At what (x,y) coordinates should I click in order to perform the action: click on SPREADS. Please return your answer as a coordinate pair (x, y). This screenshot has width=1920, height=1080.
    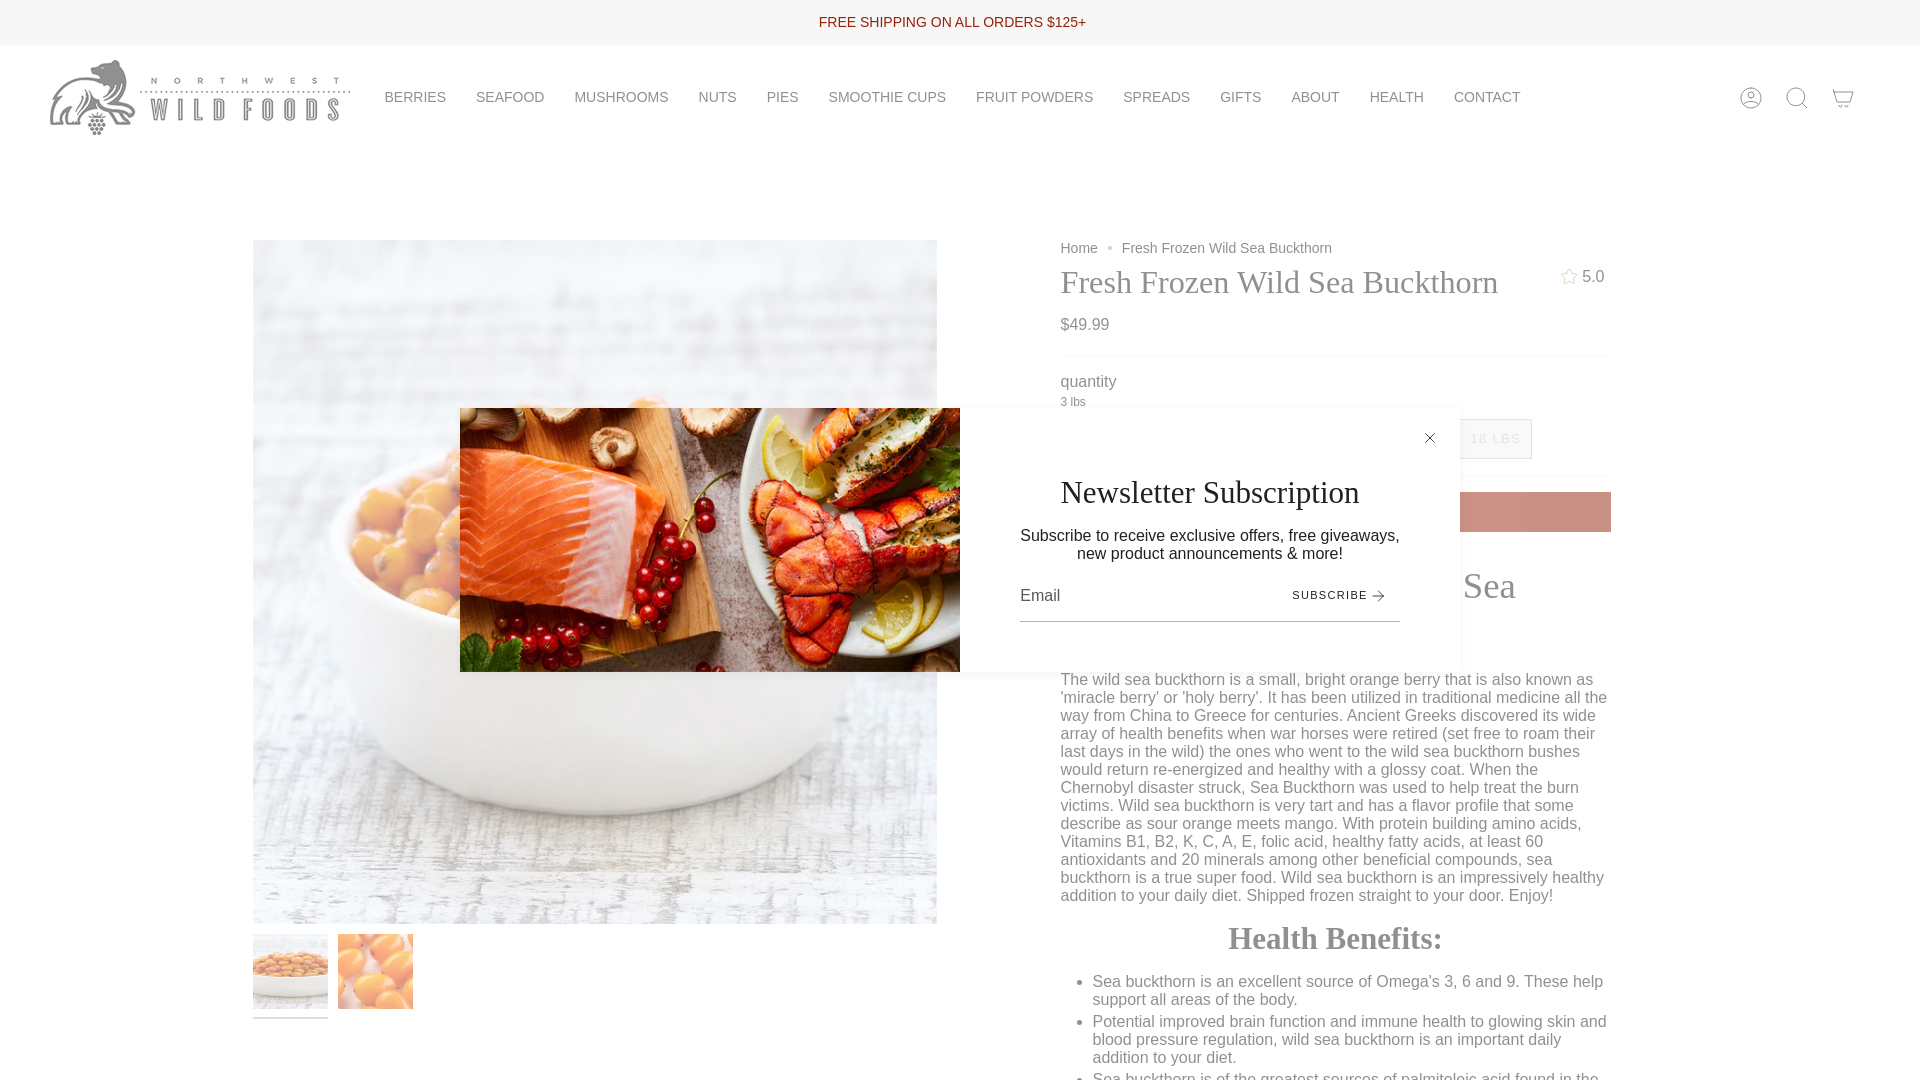
    Looking at the image, I should click on (1156, 98).